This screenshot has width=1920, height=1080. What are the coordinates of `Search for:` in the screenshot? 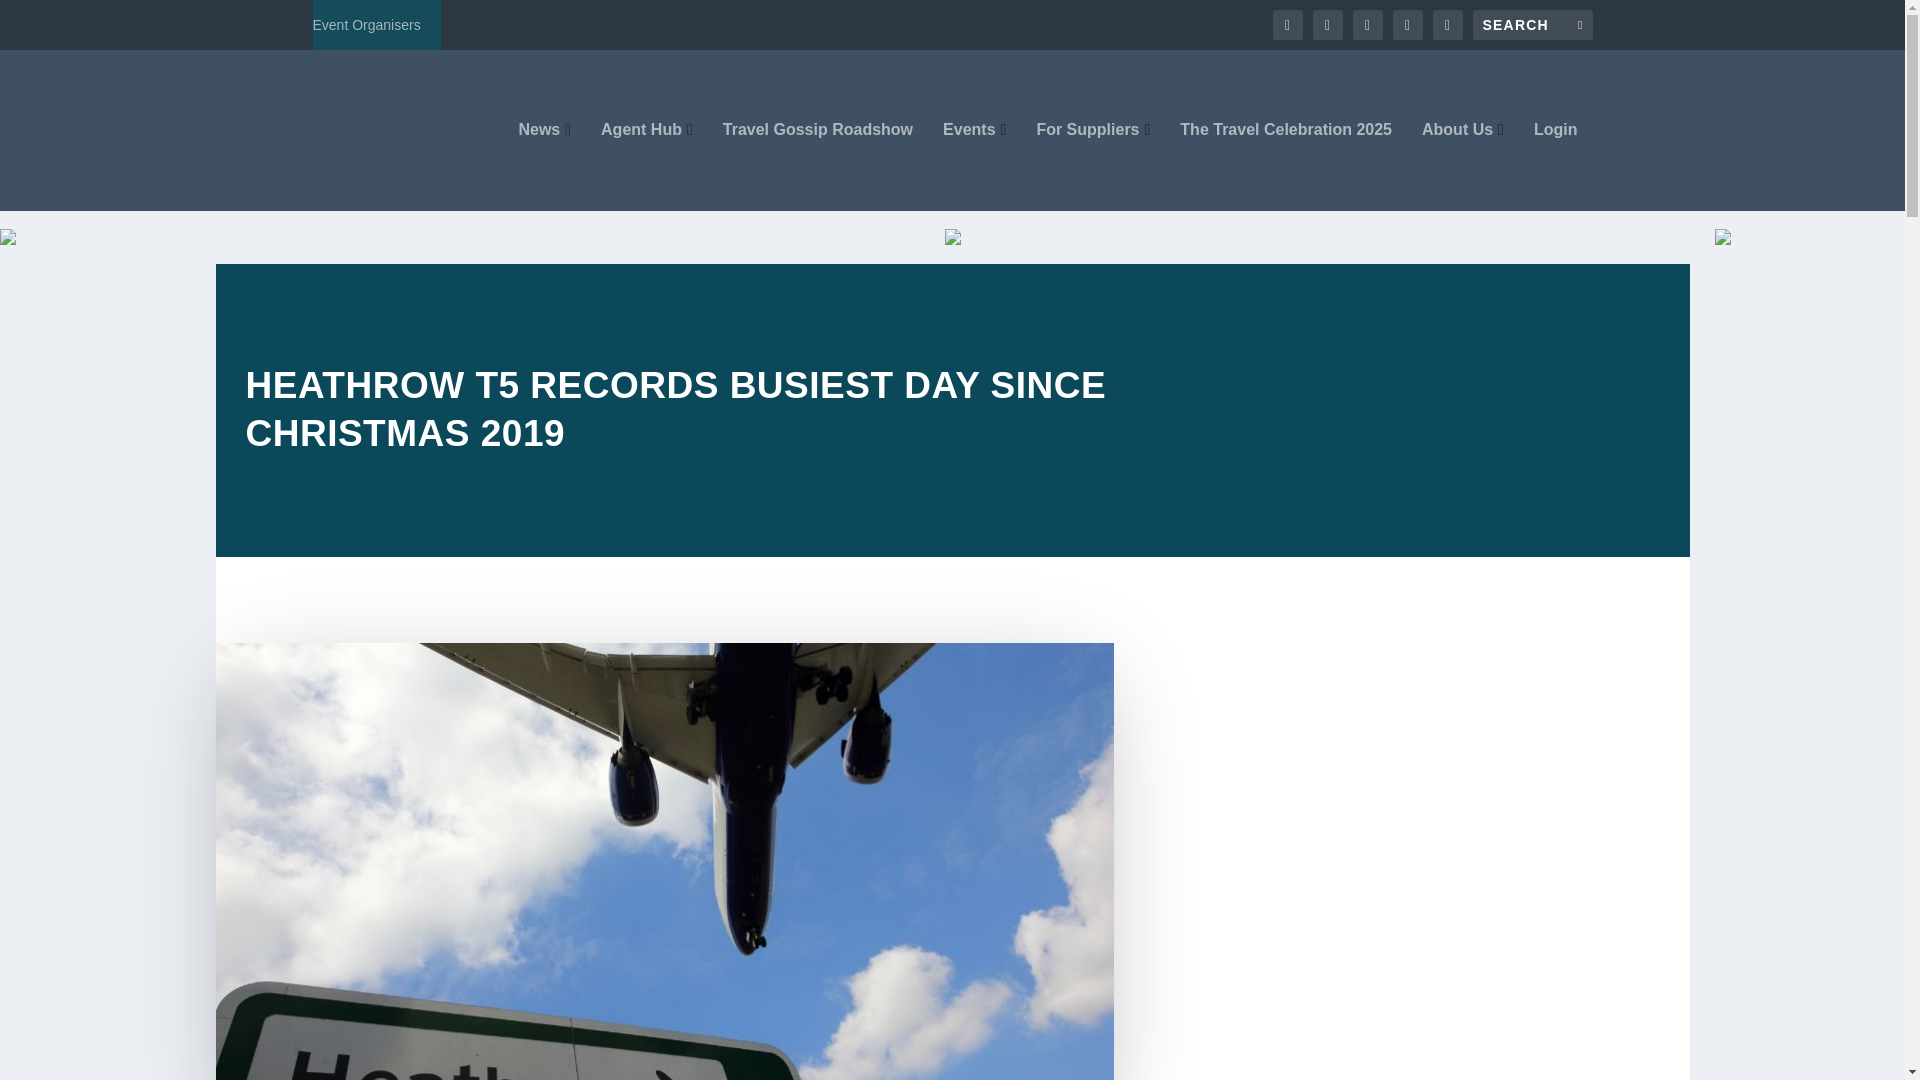 It's located at (1532, 24).